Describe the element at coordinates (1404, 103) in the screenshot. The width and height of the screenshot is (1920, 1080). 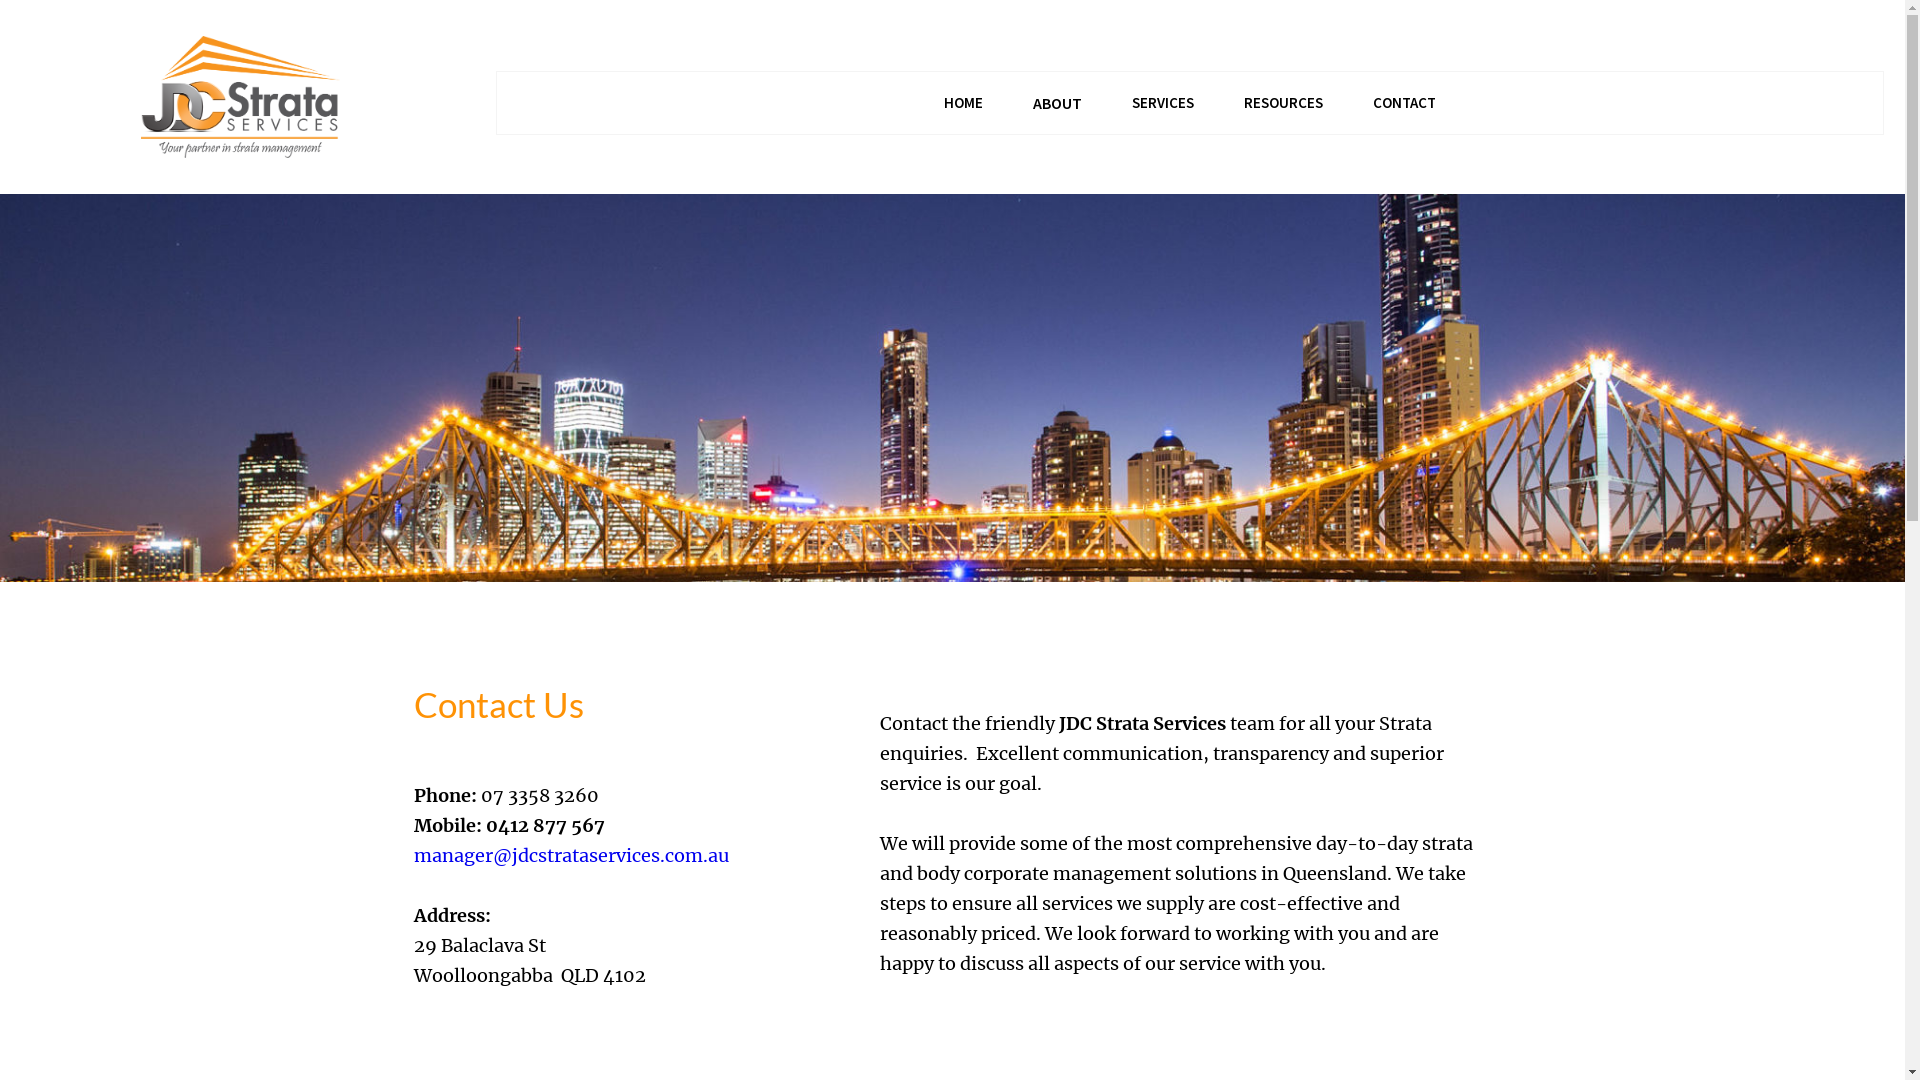
I see `CONTACT` at that location.